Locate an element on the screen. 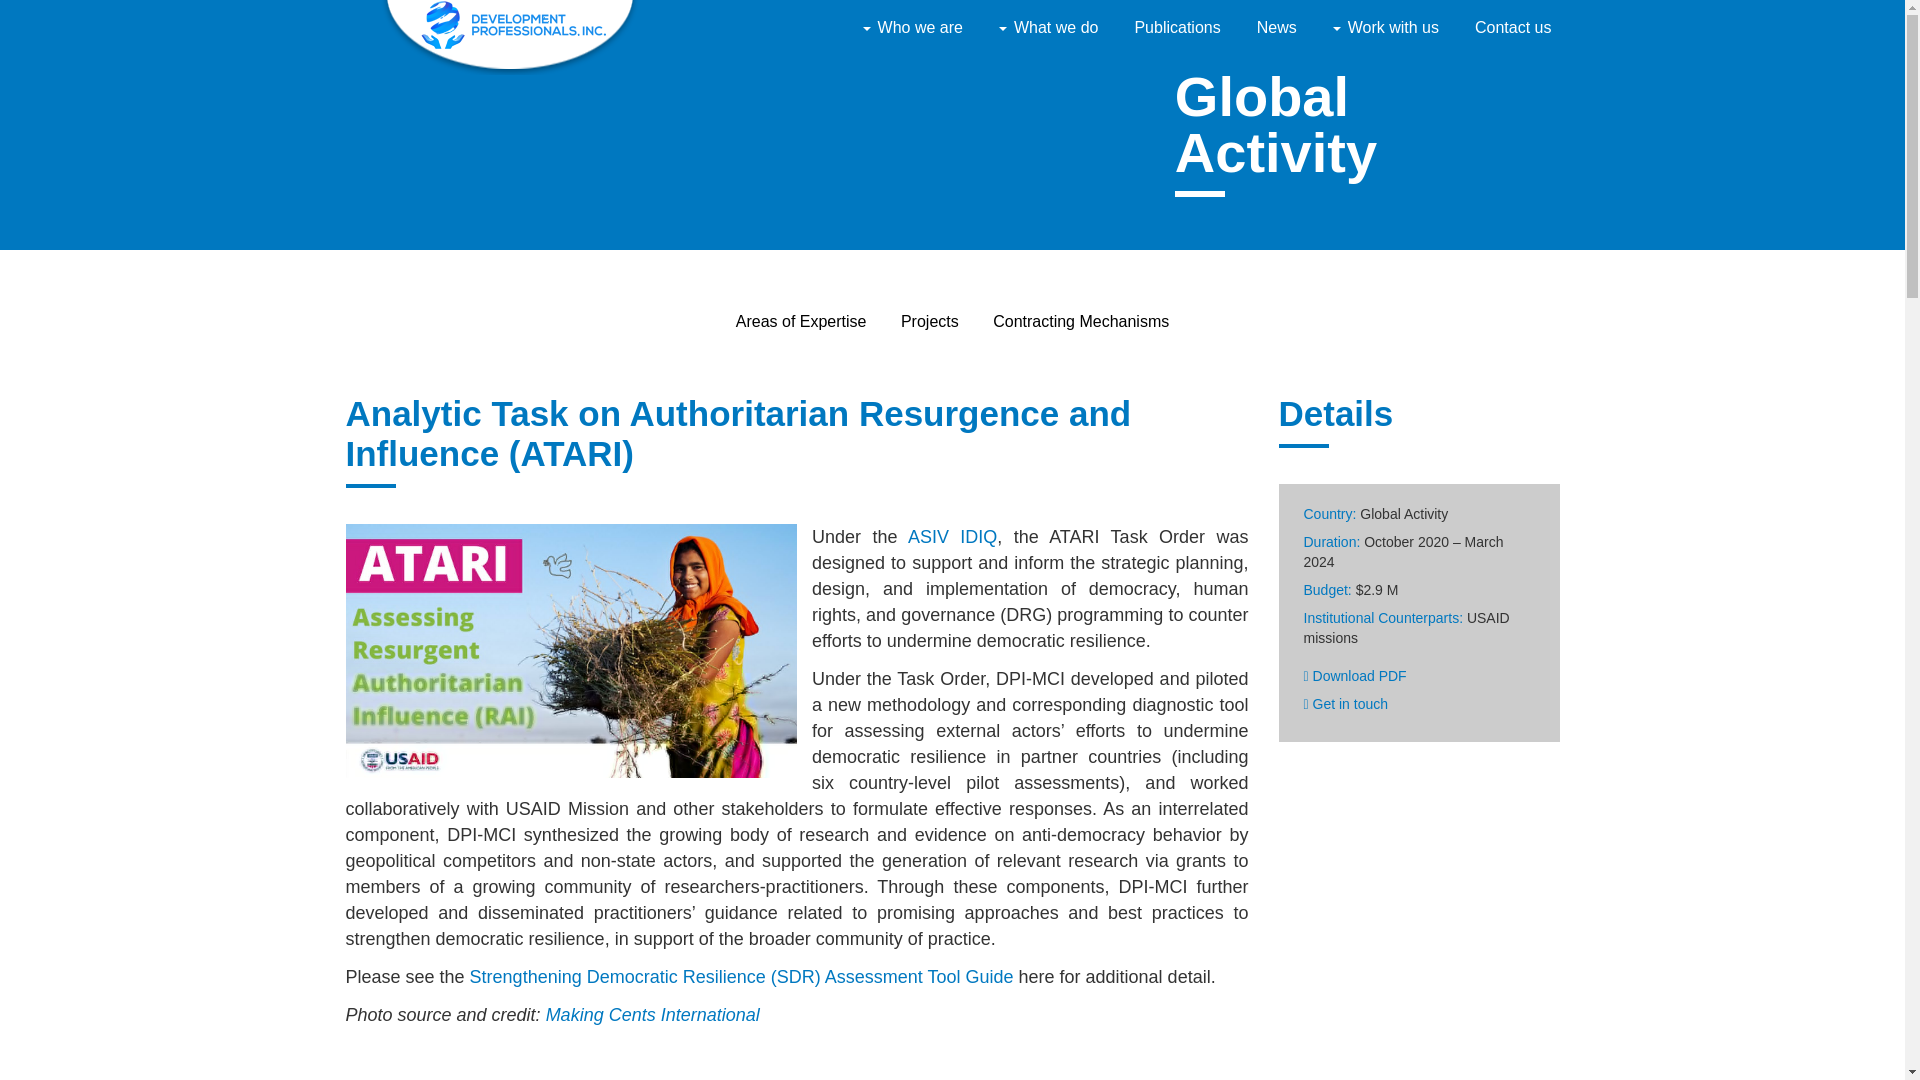  Publications is located at coordinates (1176, 27).